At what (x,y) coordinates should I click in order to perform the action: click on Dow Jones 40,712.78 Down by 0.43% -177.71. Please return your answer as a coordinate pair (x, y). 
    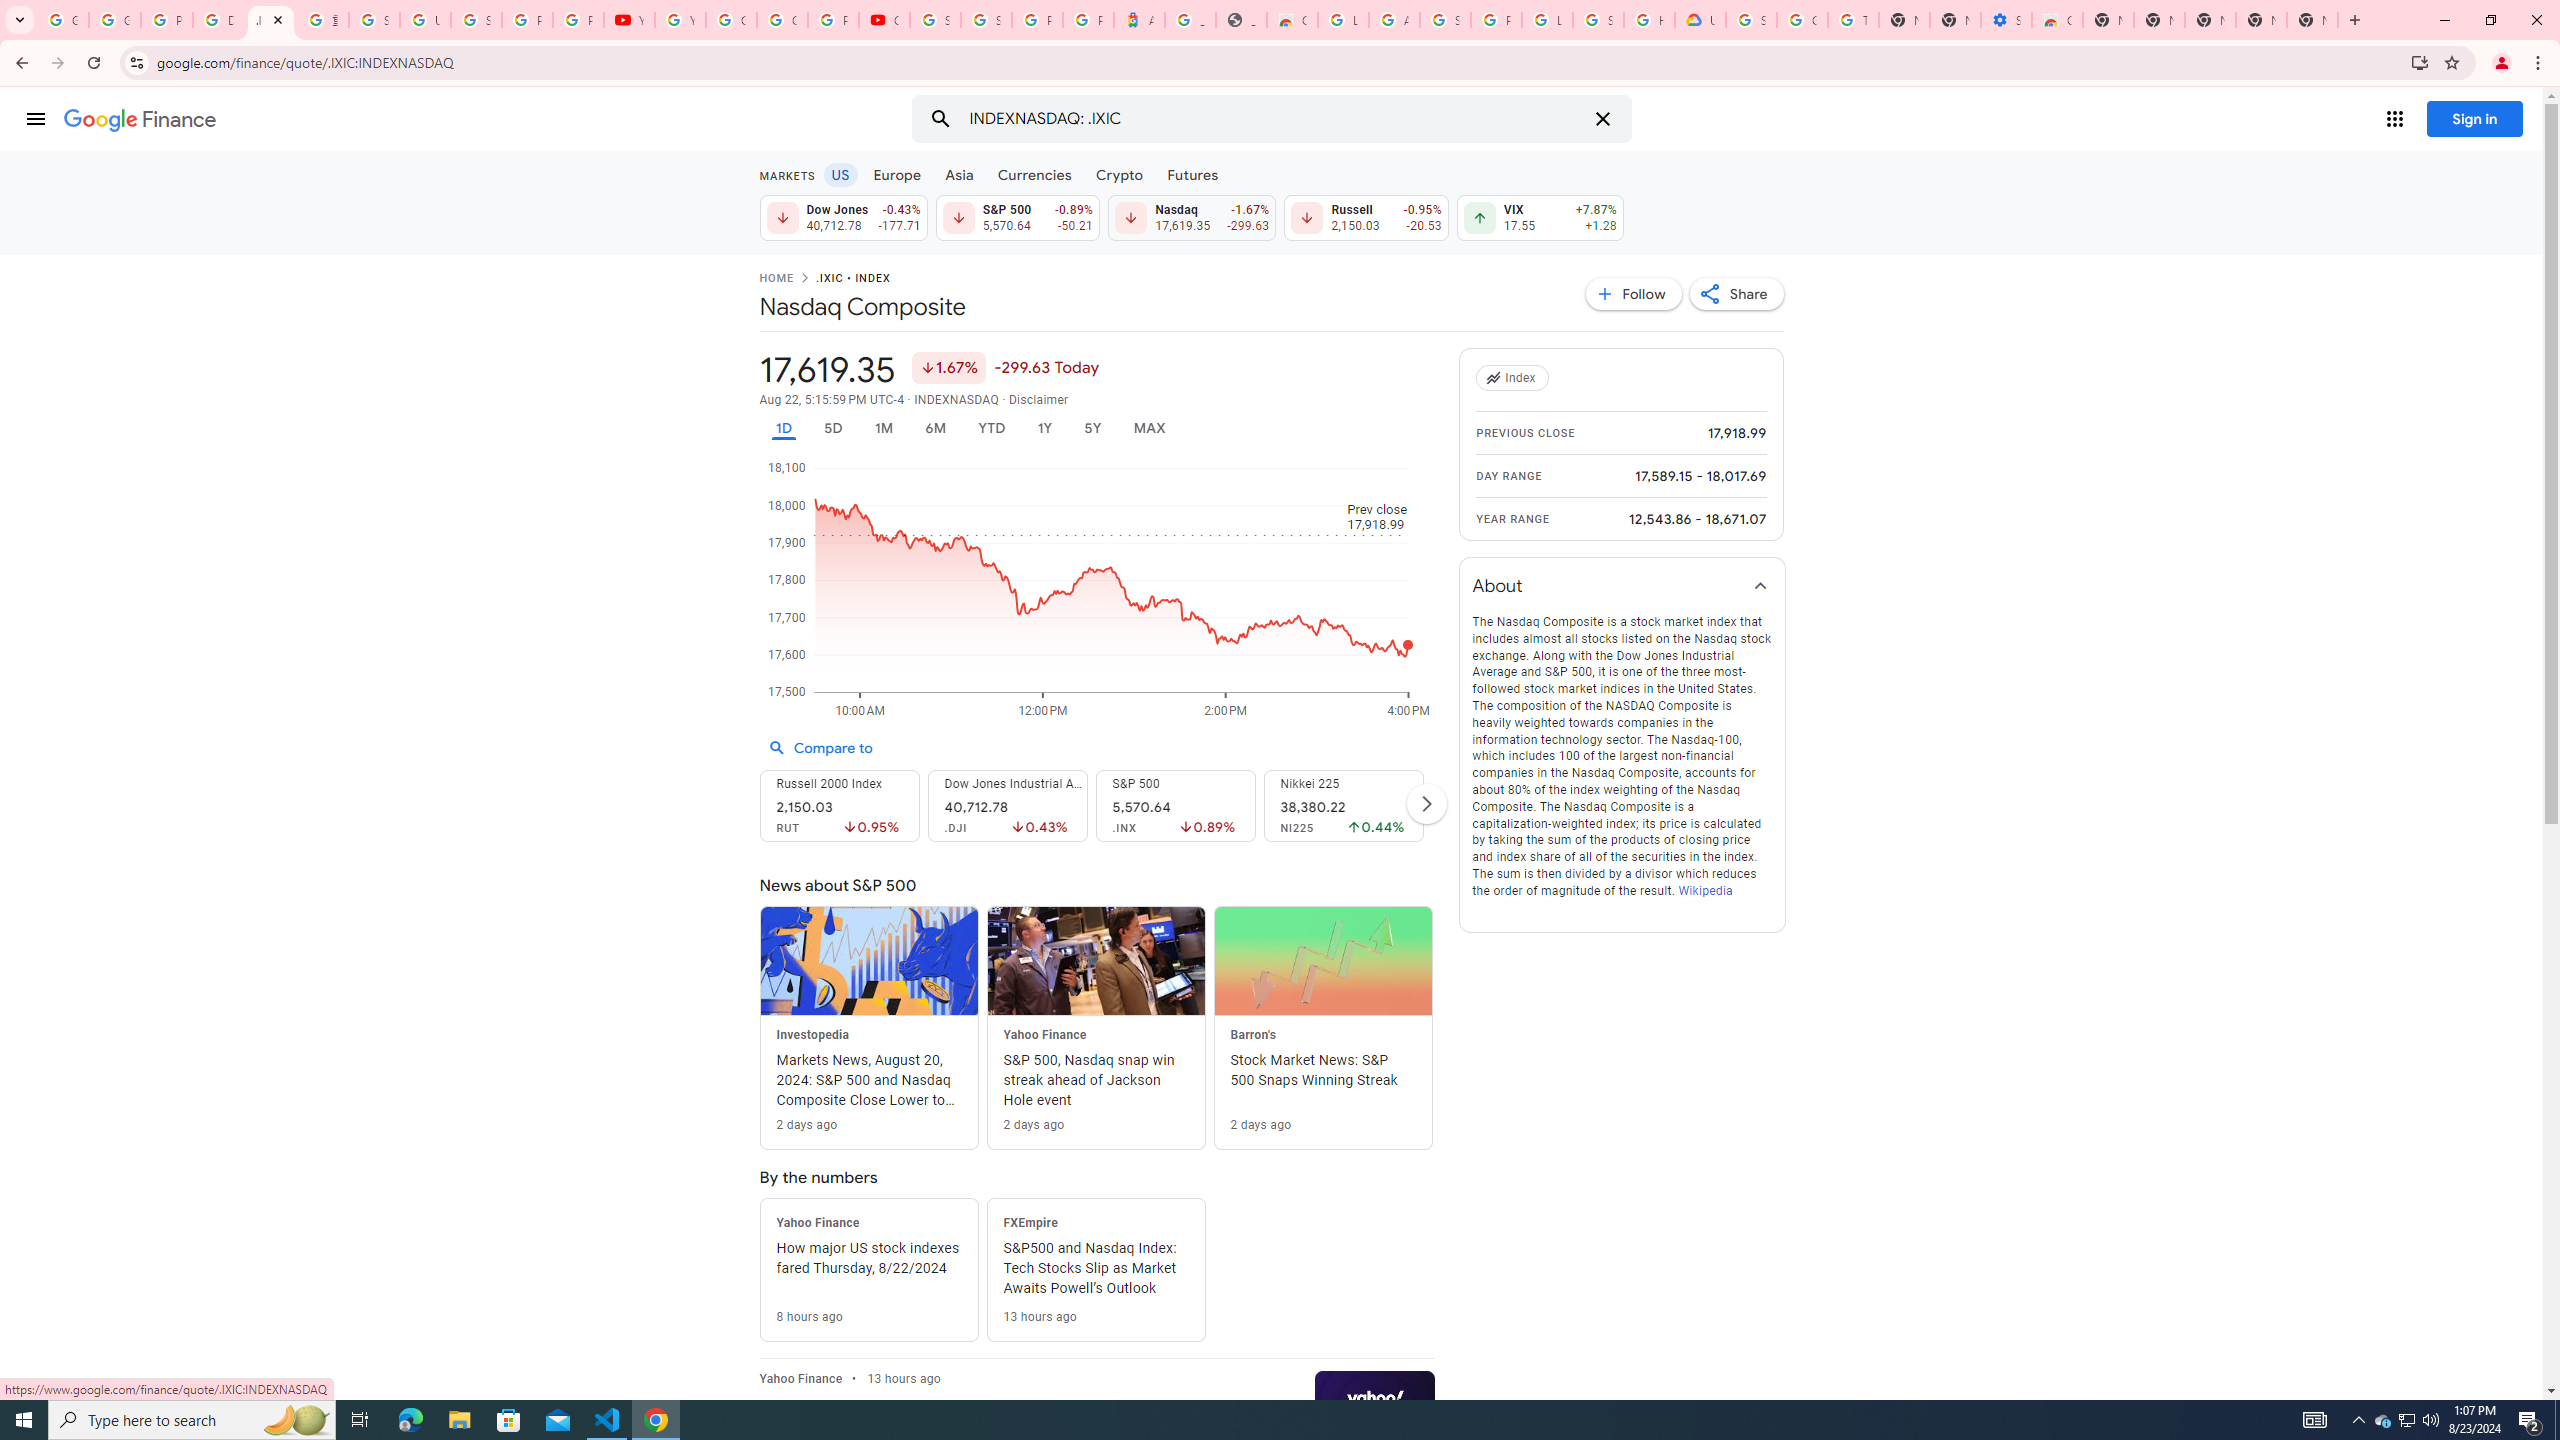
    Looking at the image, I should click on (842, 217).